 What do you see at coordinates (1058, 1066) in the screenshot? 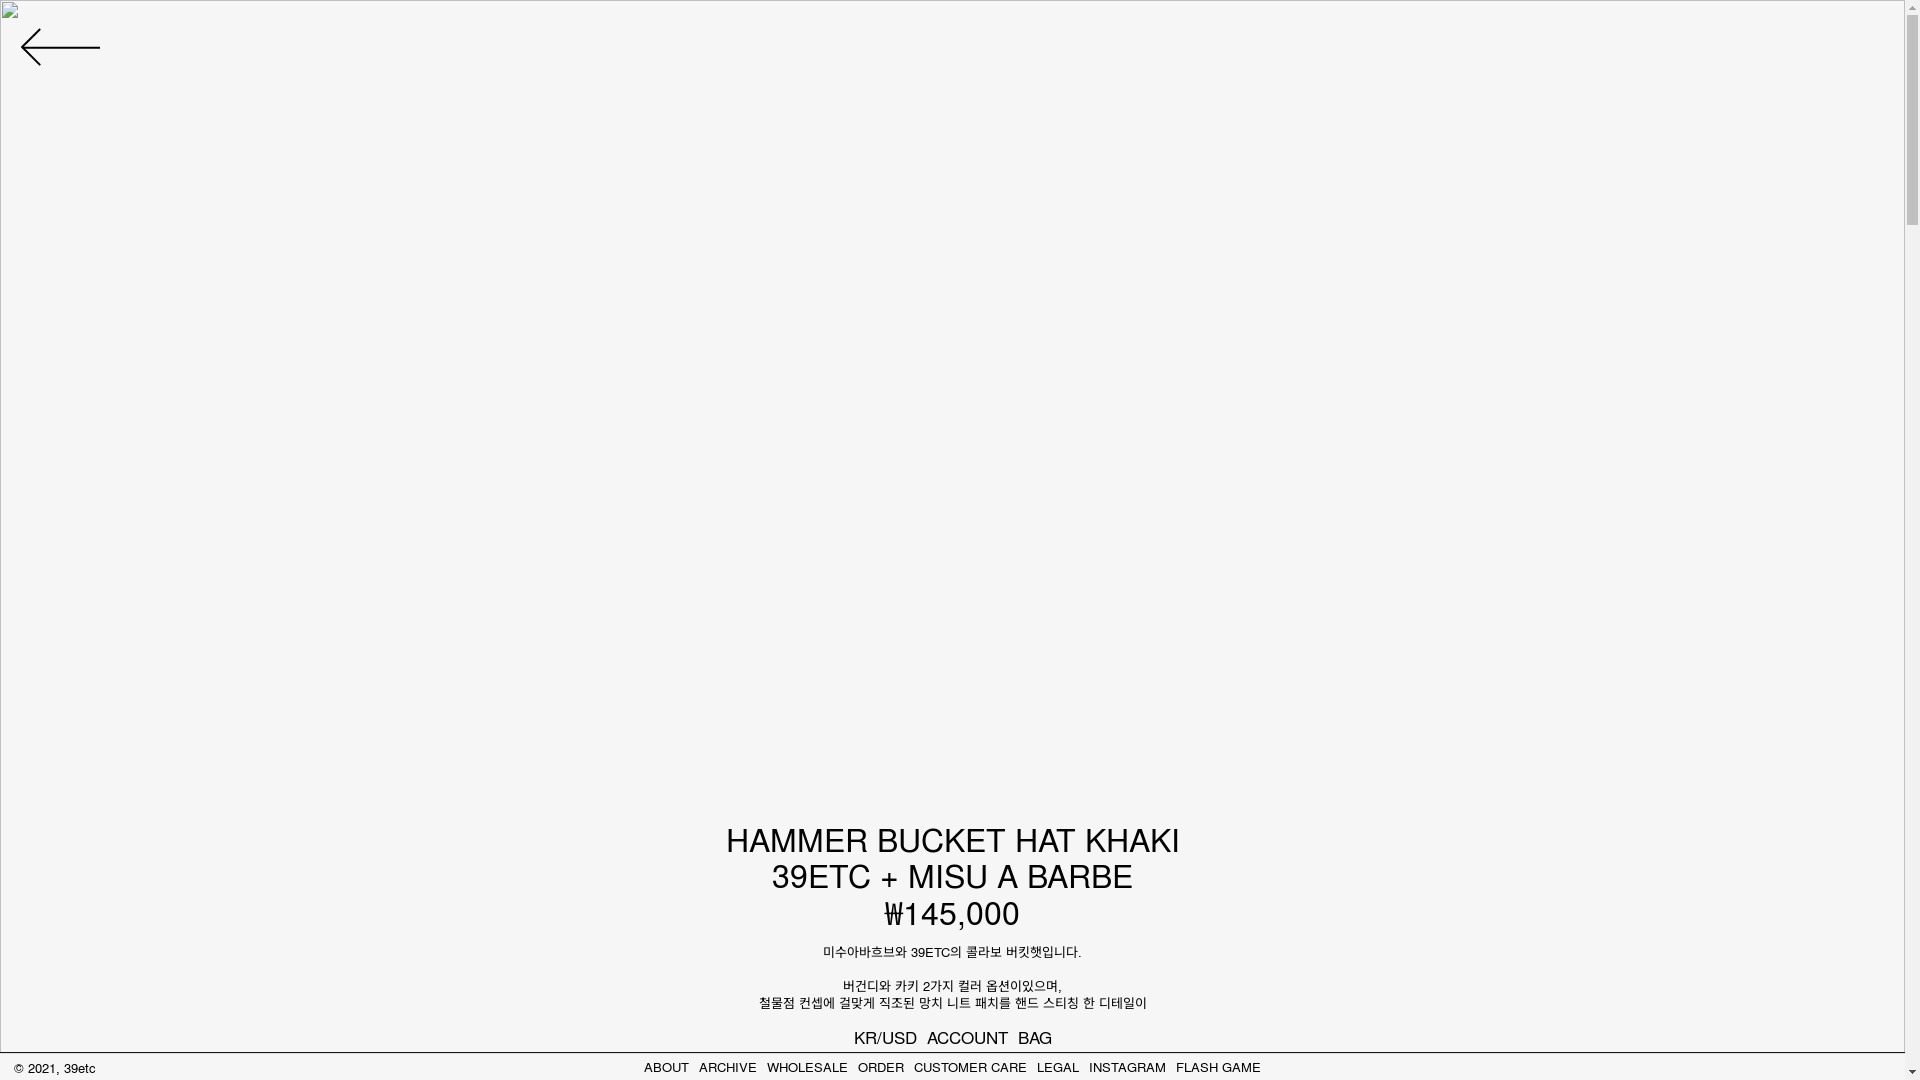
I see `LEGAL` at bounding box center [1058, 1066].